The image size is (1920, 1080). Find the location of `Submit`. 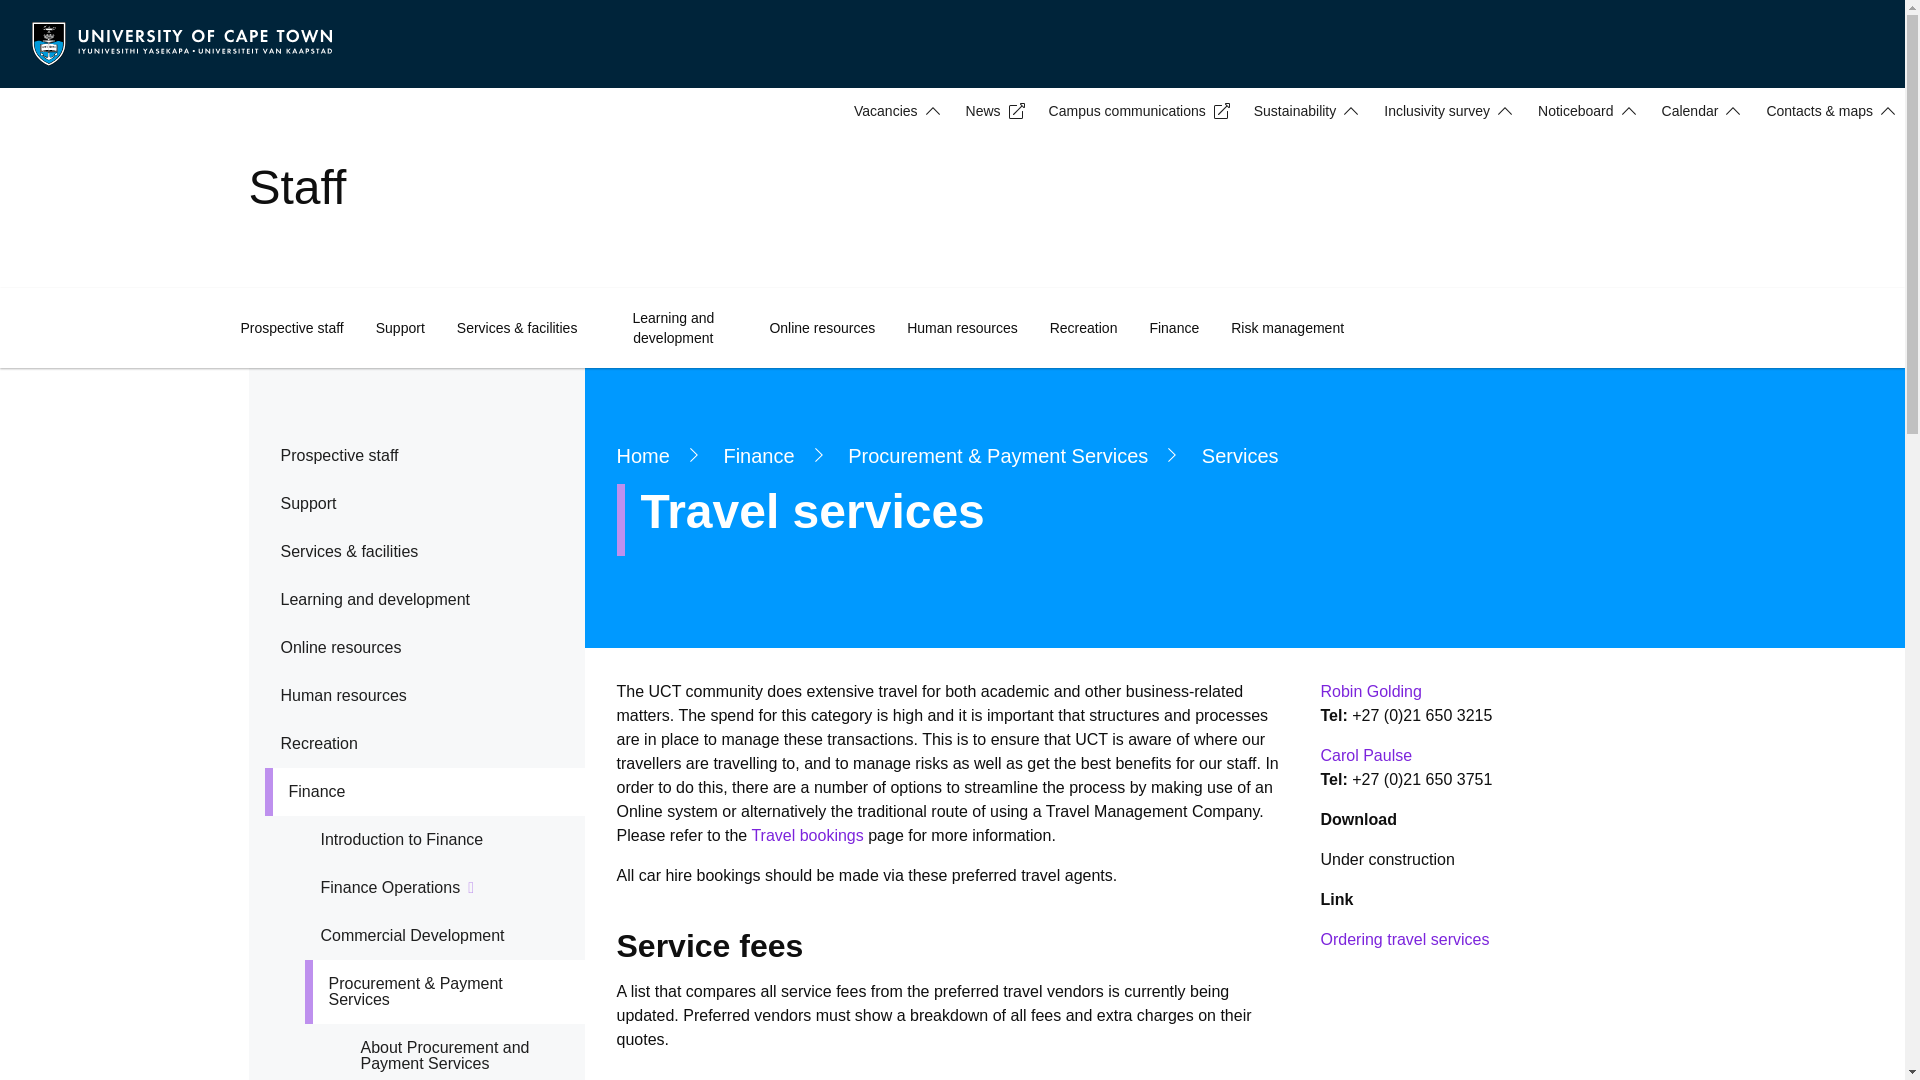

Submit is located at coordinates (42, 20).